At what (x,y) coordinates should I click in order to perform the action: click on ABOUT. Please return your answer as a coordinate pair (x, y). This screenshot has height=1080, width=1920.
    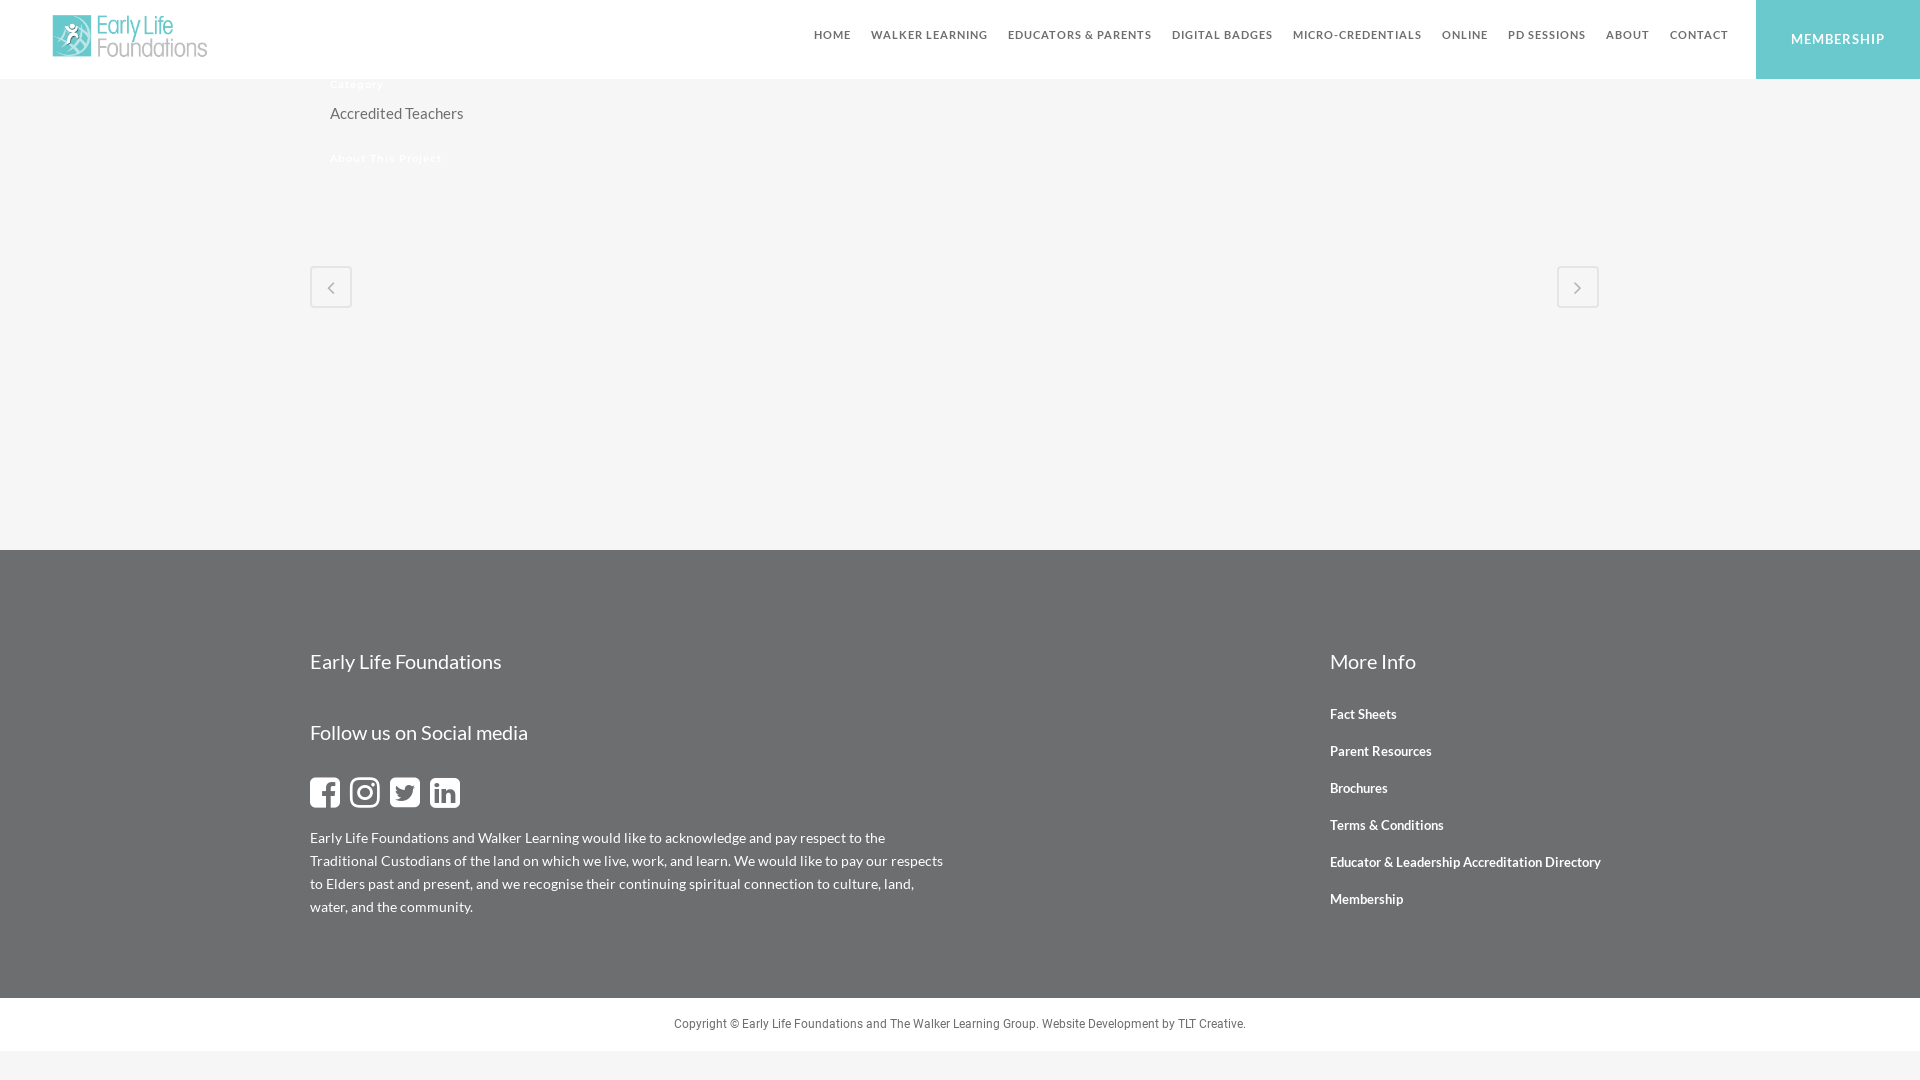
    Looking at the image, I should click on (1628, 35).